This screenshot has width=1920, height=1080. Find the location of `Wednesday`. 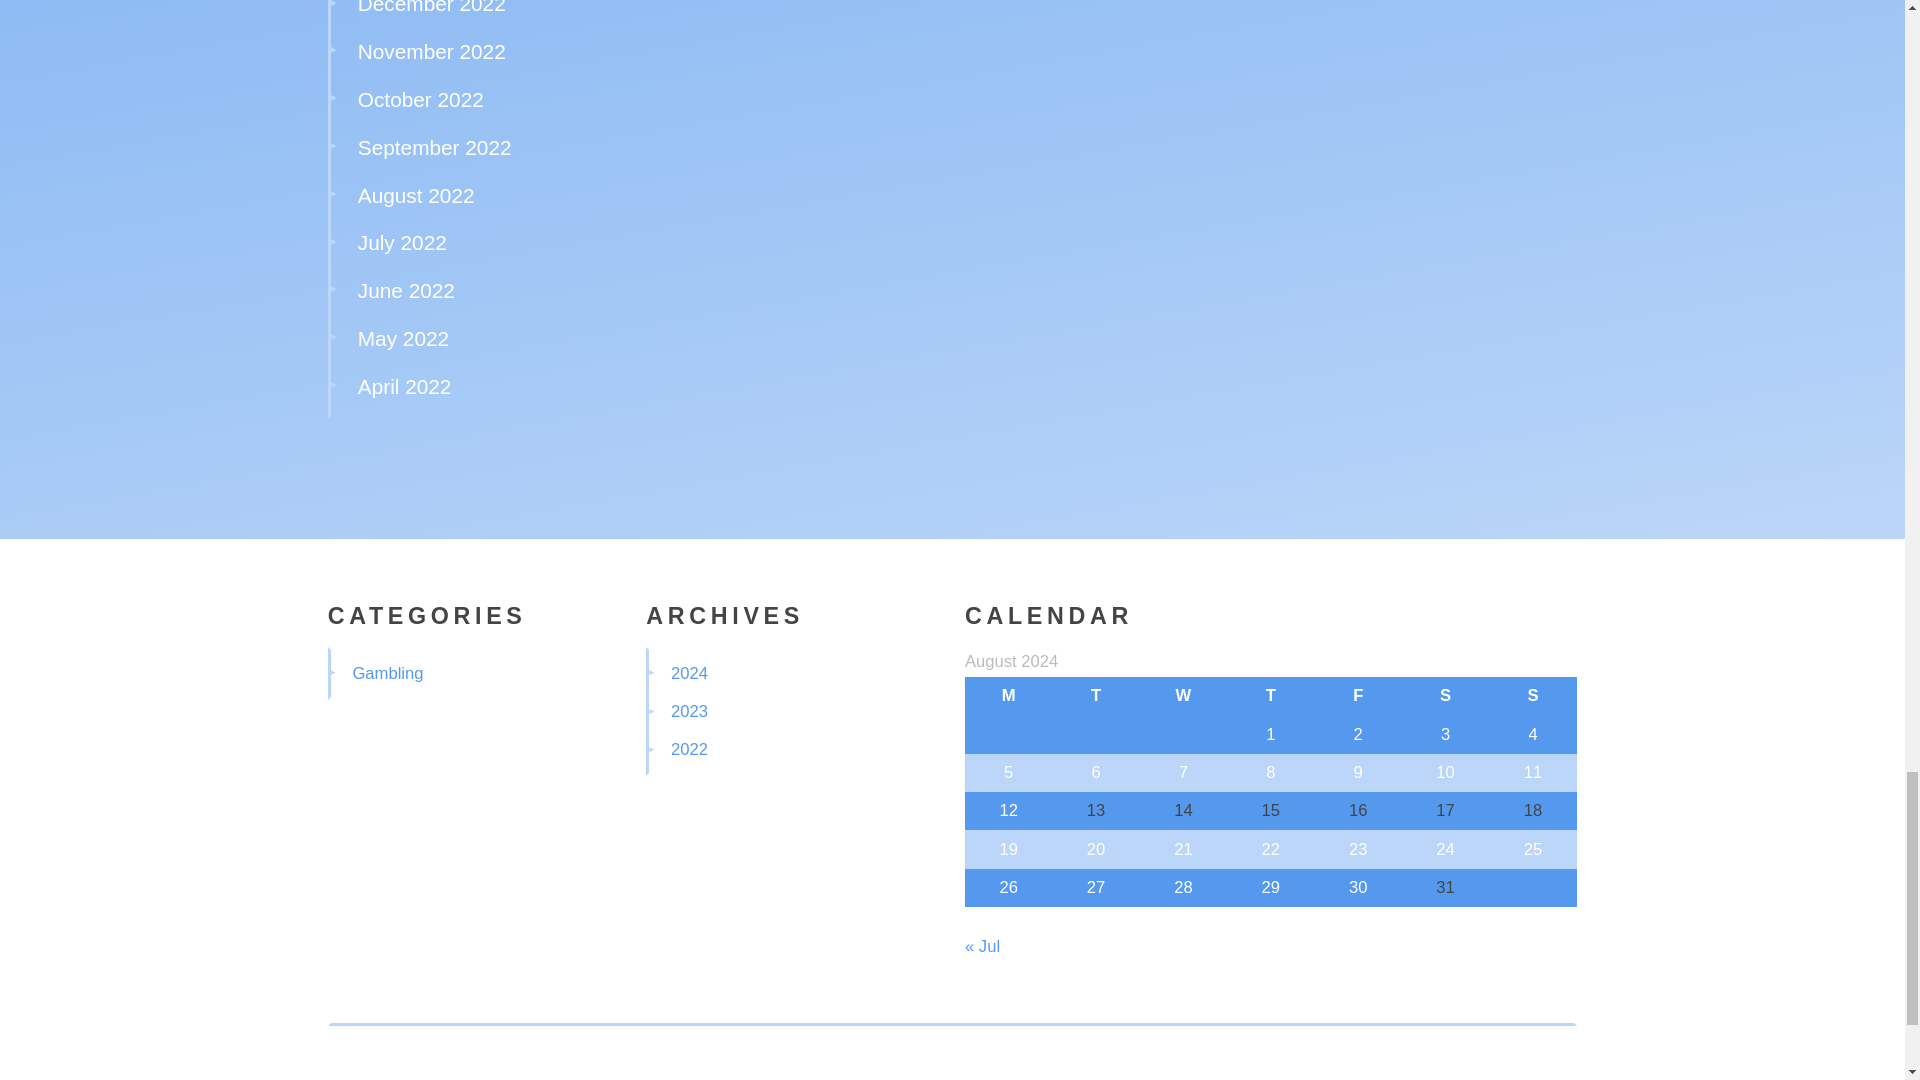

Wednesday is located at coordinates (1183, 696).